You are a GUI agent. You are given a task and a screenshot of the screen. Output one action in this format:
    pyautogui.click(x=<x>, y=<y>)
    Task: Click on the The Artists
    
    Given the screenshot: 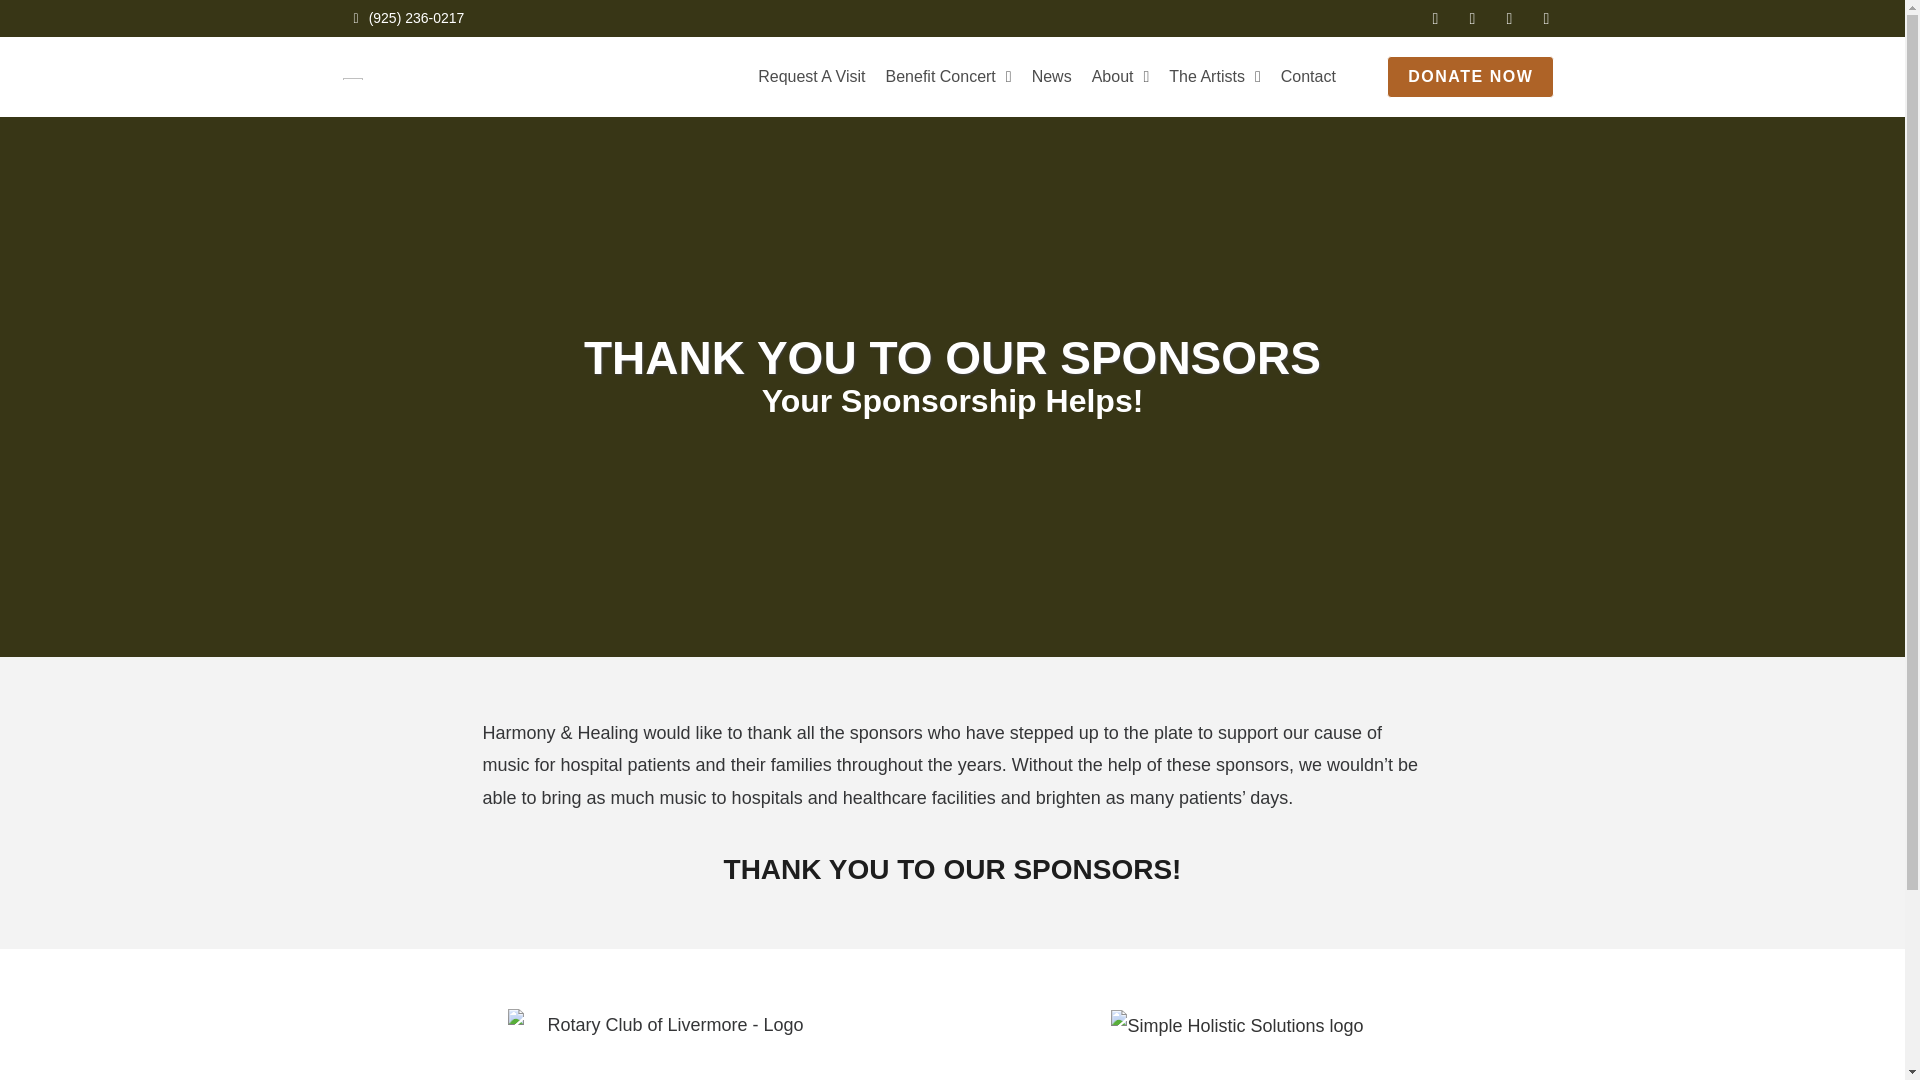 What is the action you would take?
    pyautogui.click(x=1214, y=76)
    